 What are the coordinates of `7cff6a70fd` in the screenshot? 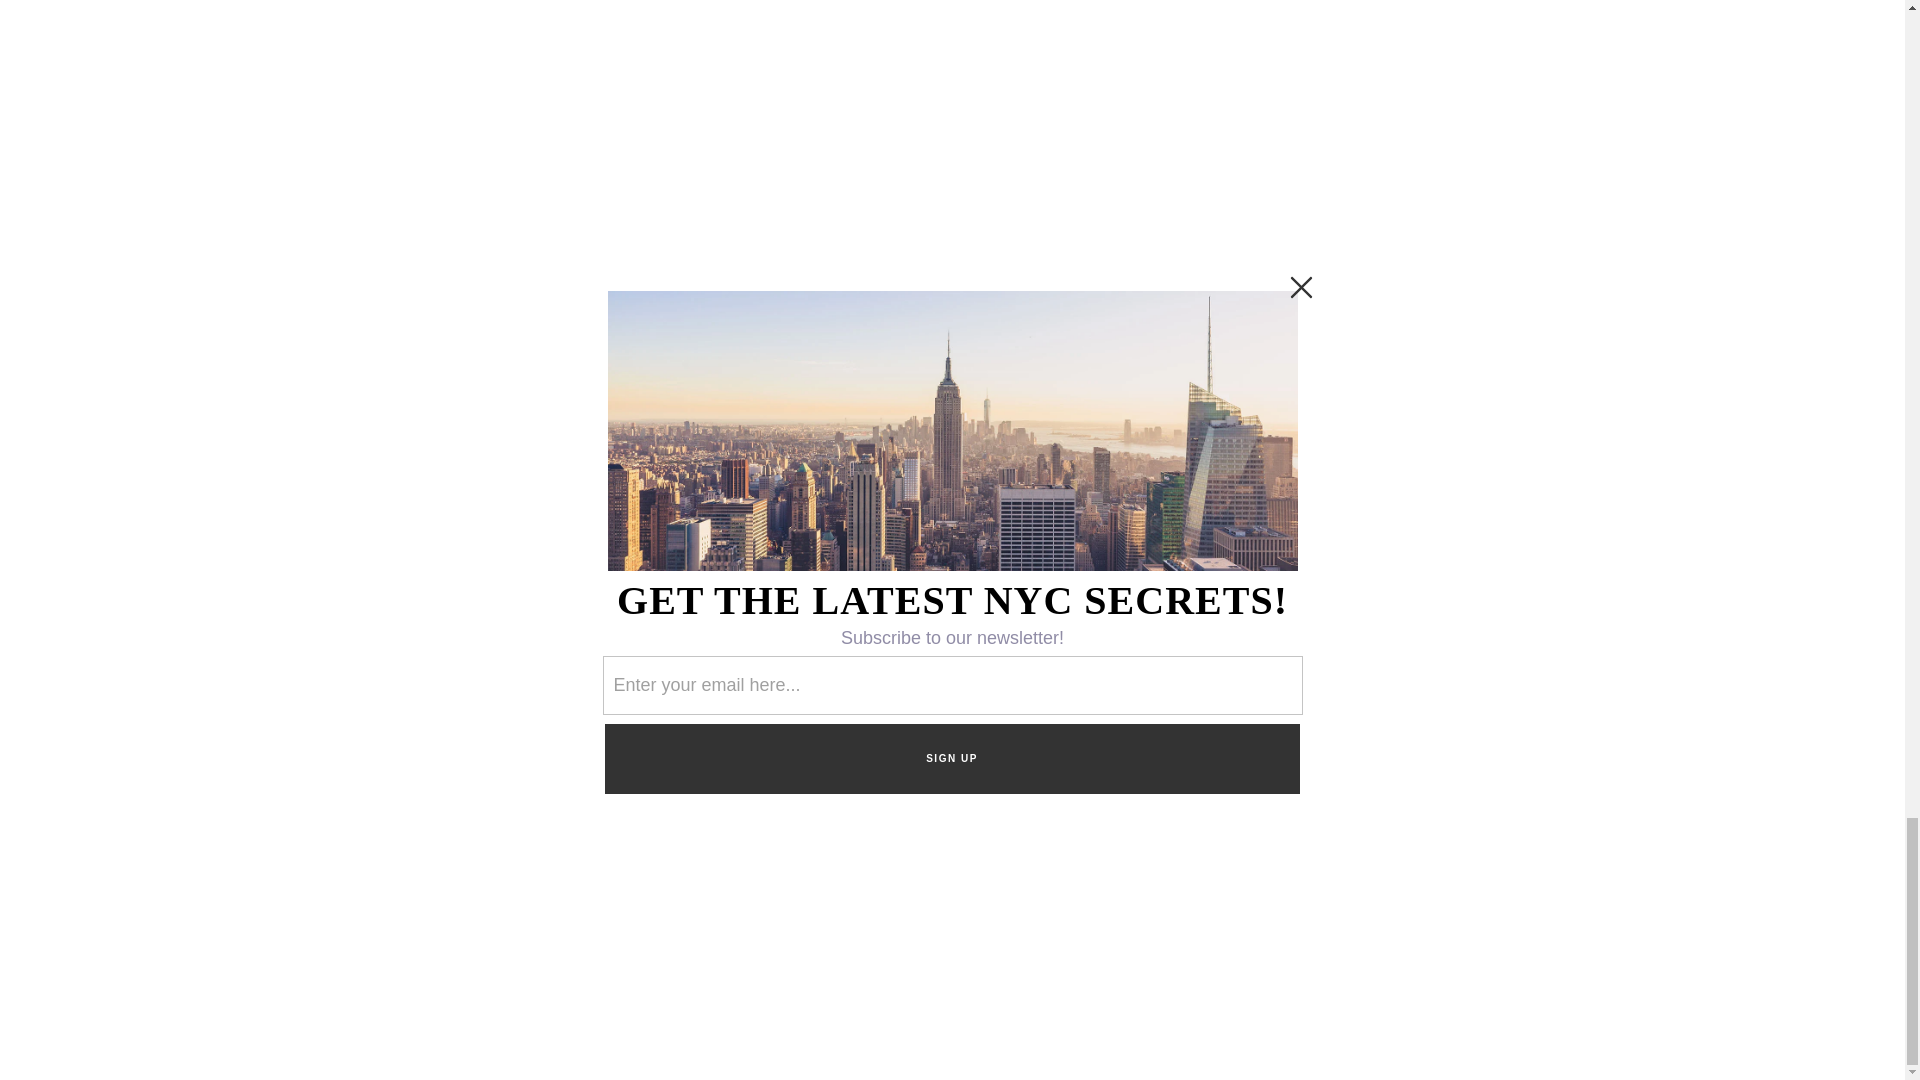 It's located at (1350, 404).